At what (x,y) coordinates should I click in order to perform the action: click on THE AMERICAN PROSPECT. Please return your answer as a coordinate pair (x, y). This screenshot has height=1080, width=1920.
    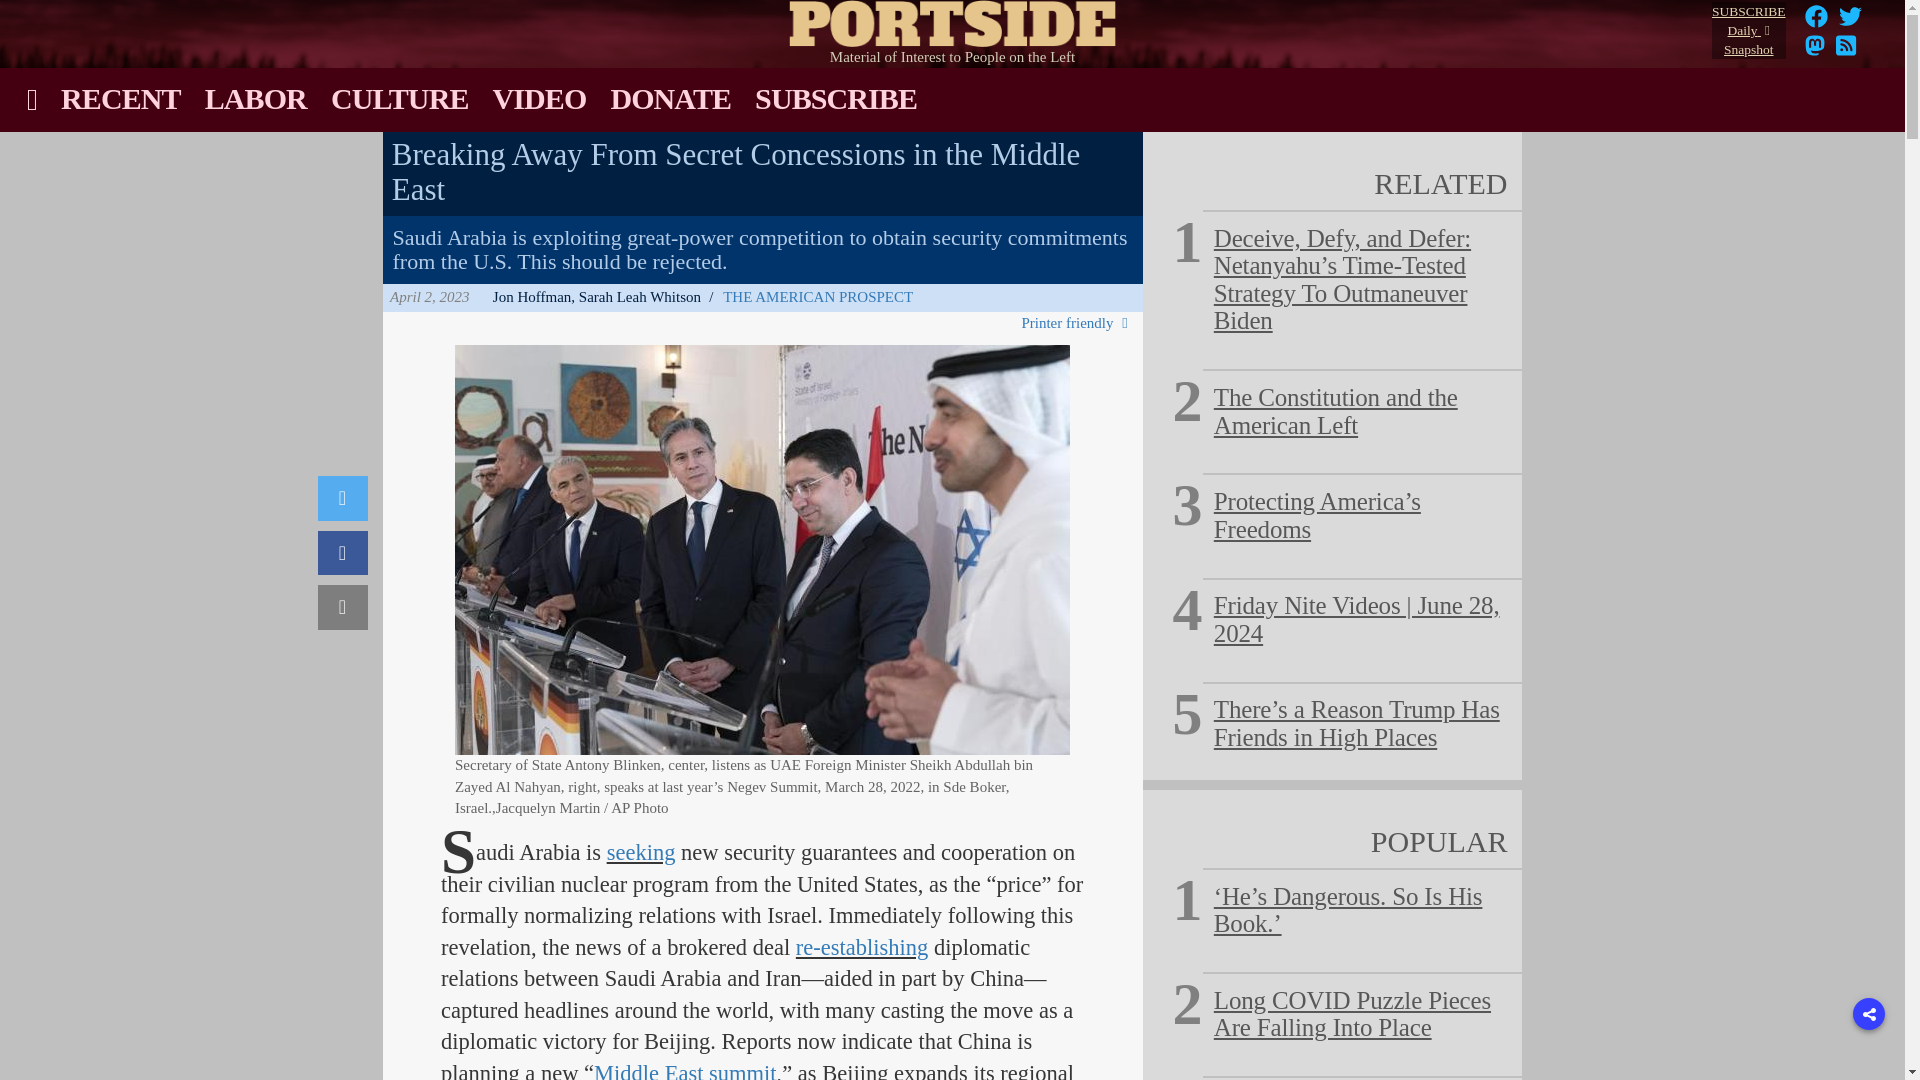
    Looking at the image, I should click on (818, 297).